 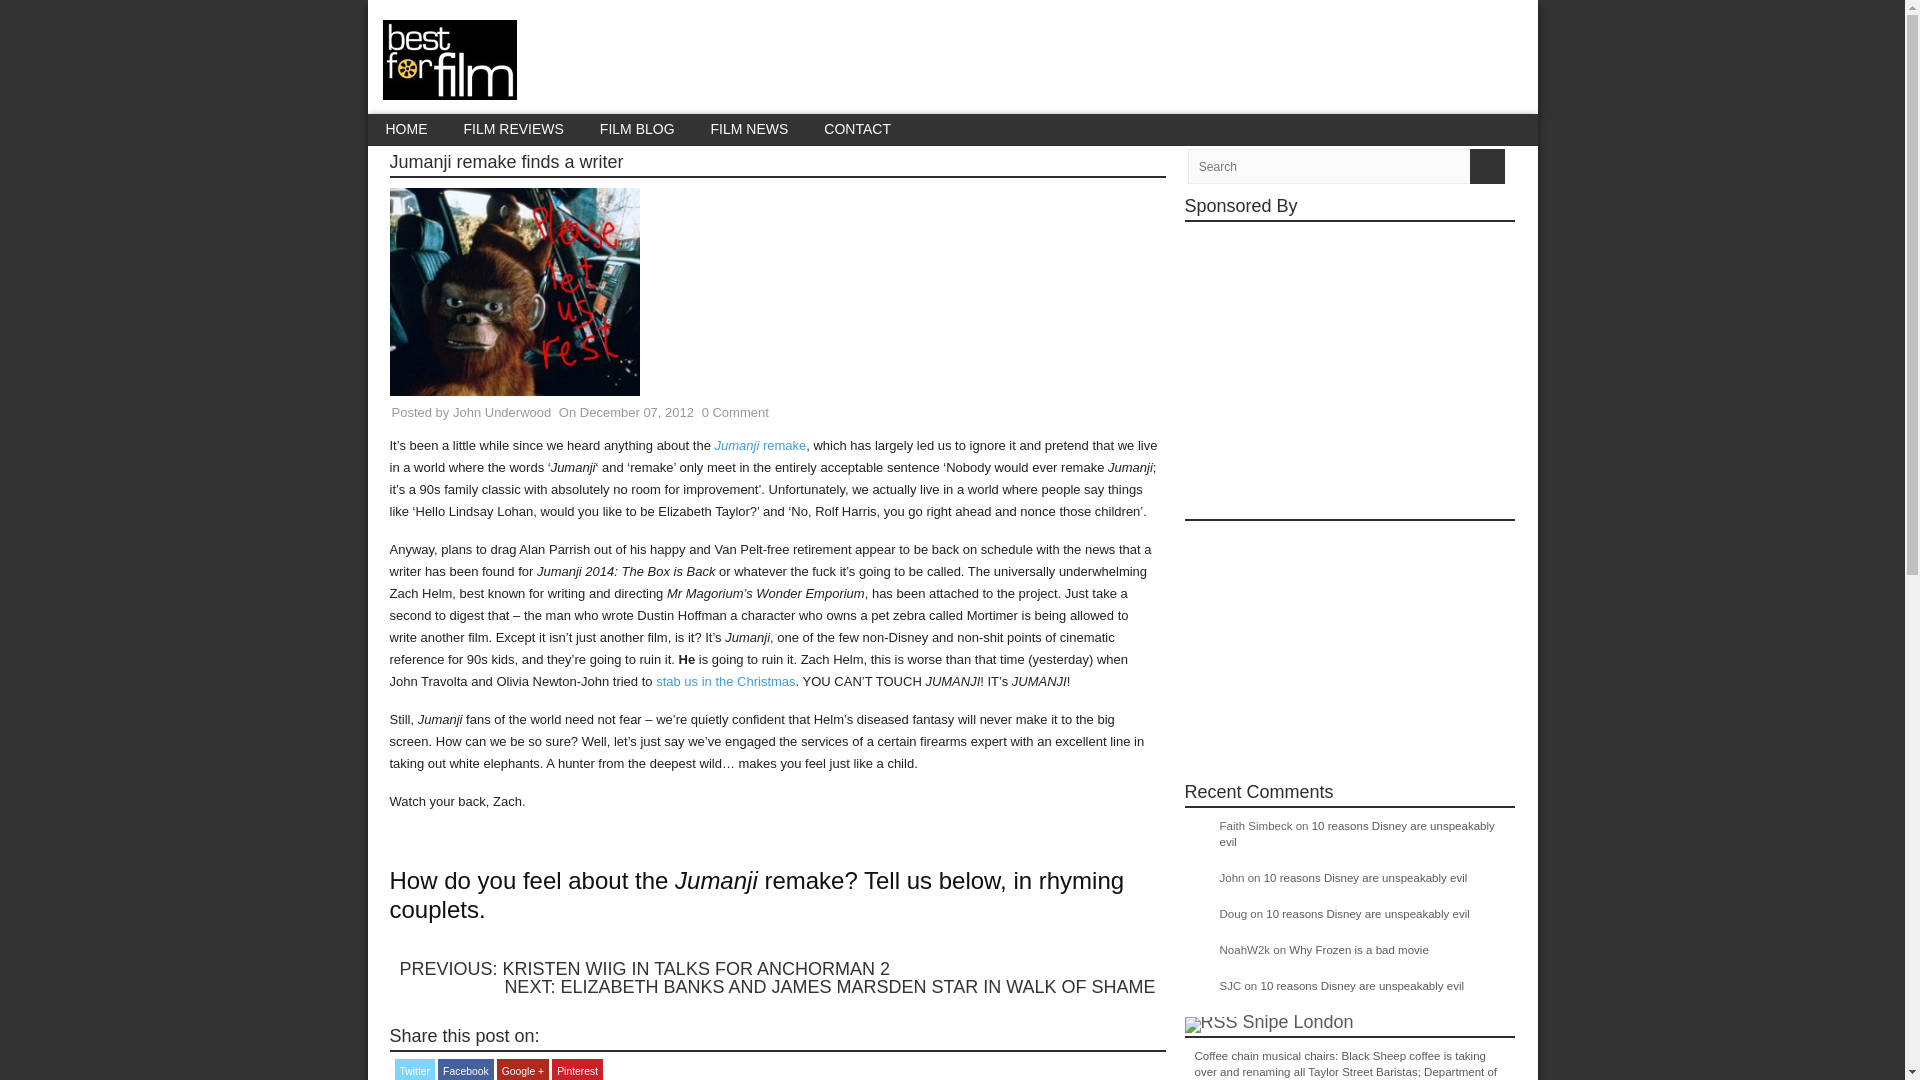 What do you see at coordinates (577, 1070) in the screenshot?
I see `Share on Pinterest!` at bounding box center [577, 1070].